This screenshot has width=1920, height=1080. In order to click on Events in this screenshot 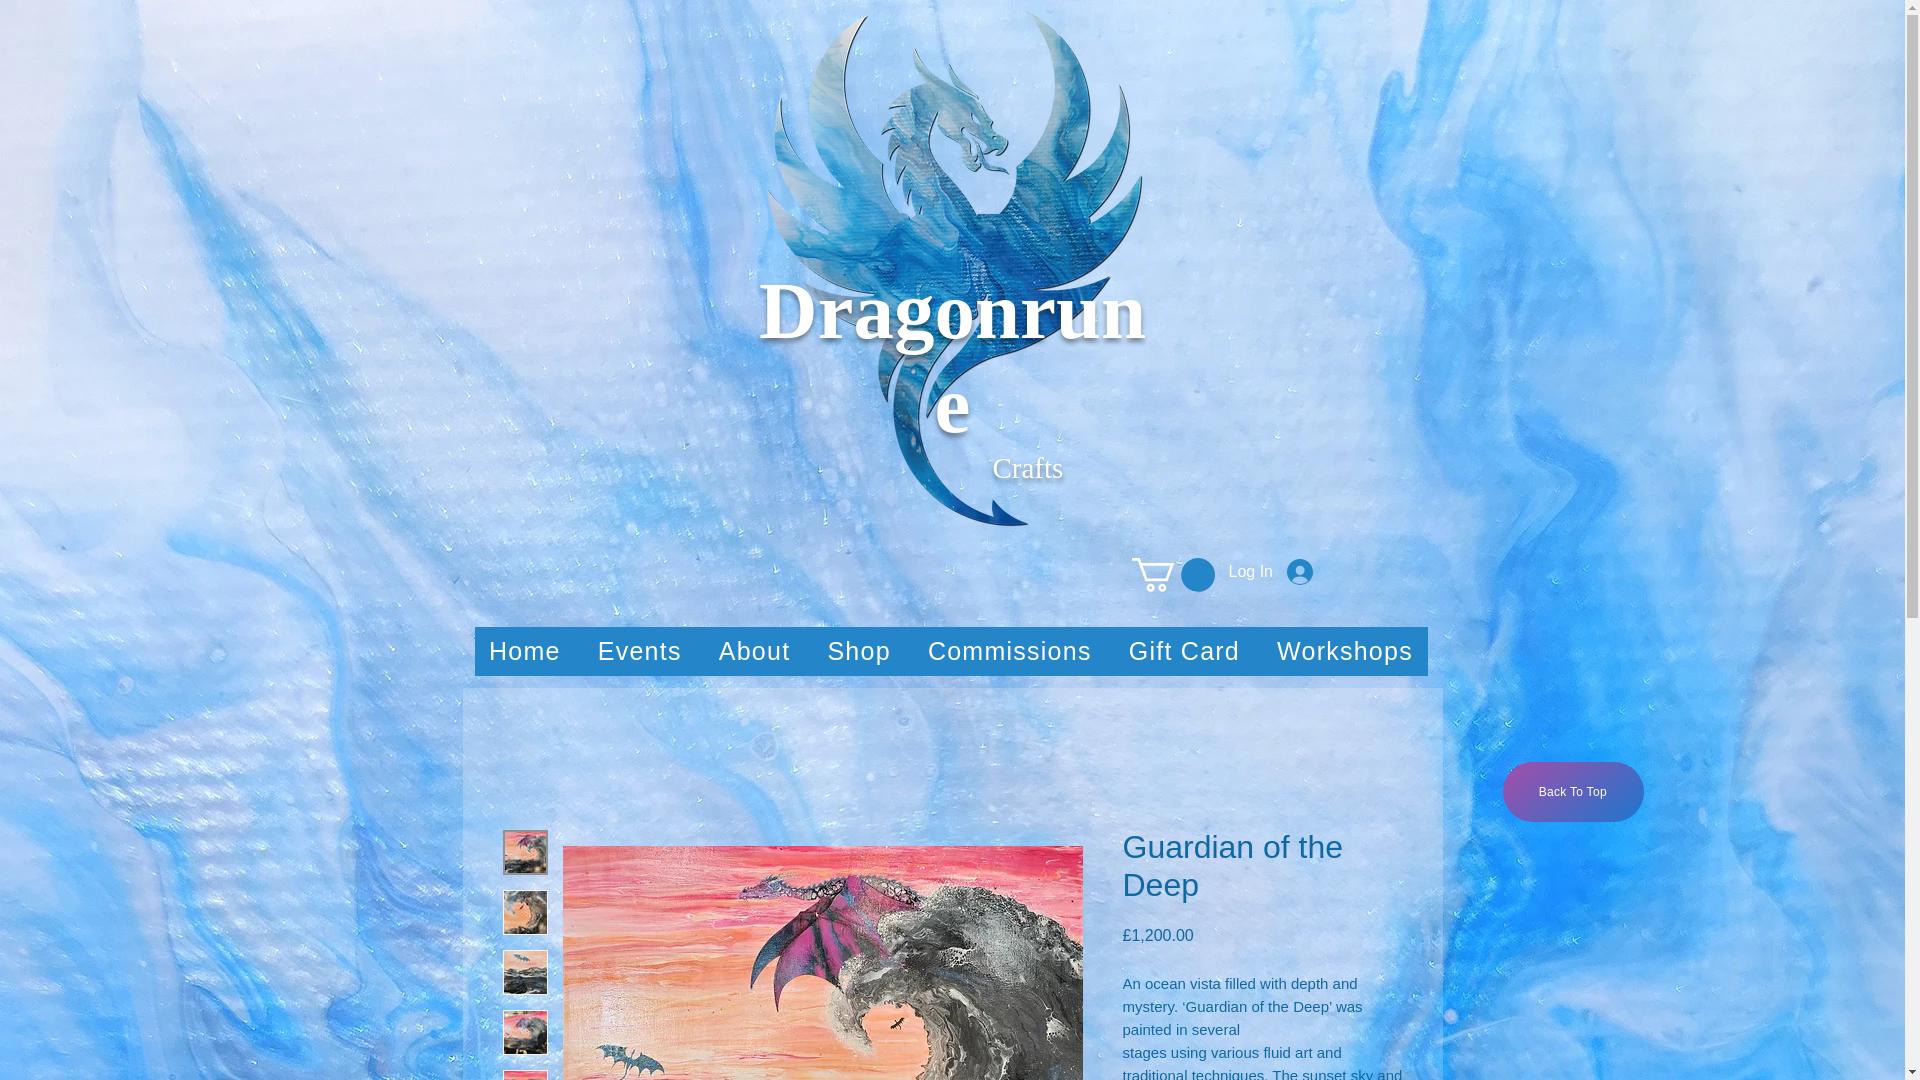, I will do `click(639, 652)`.